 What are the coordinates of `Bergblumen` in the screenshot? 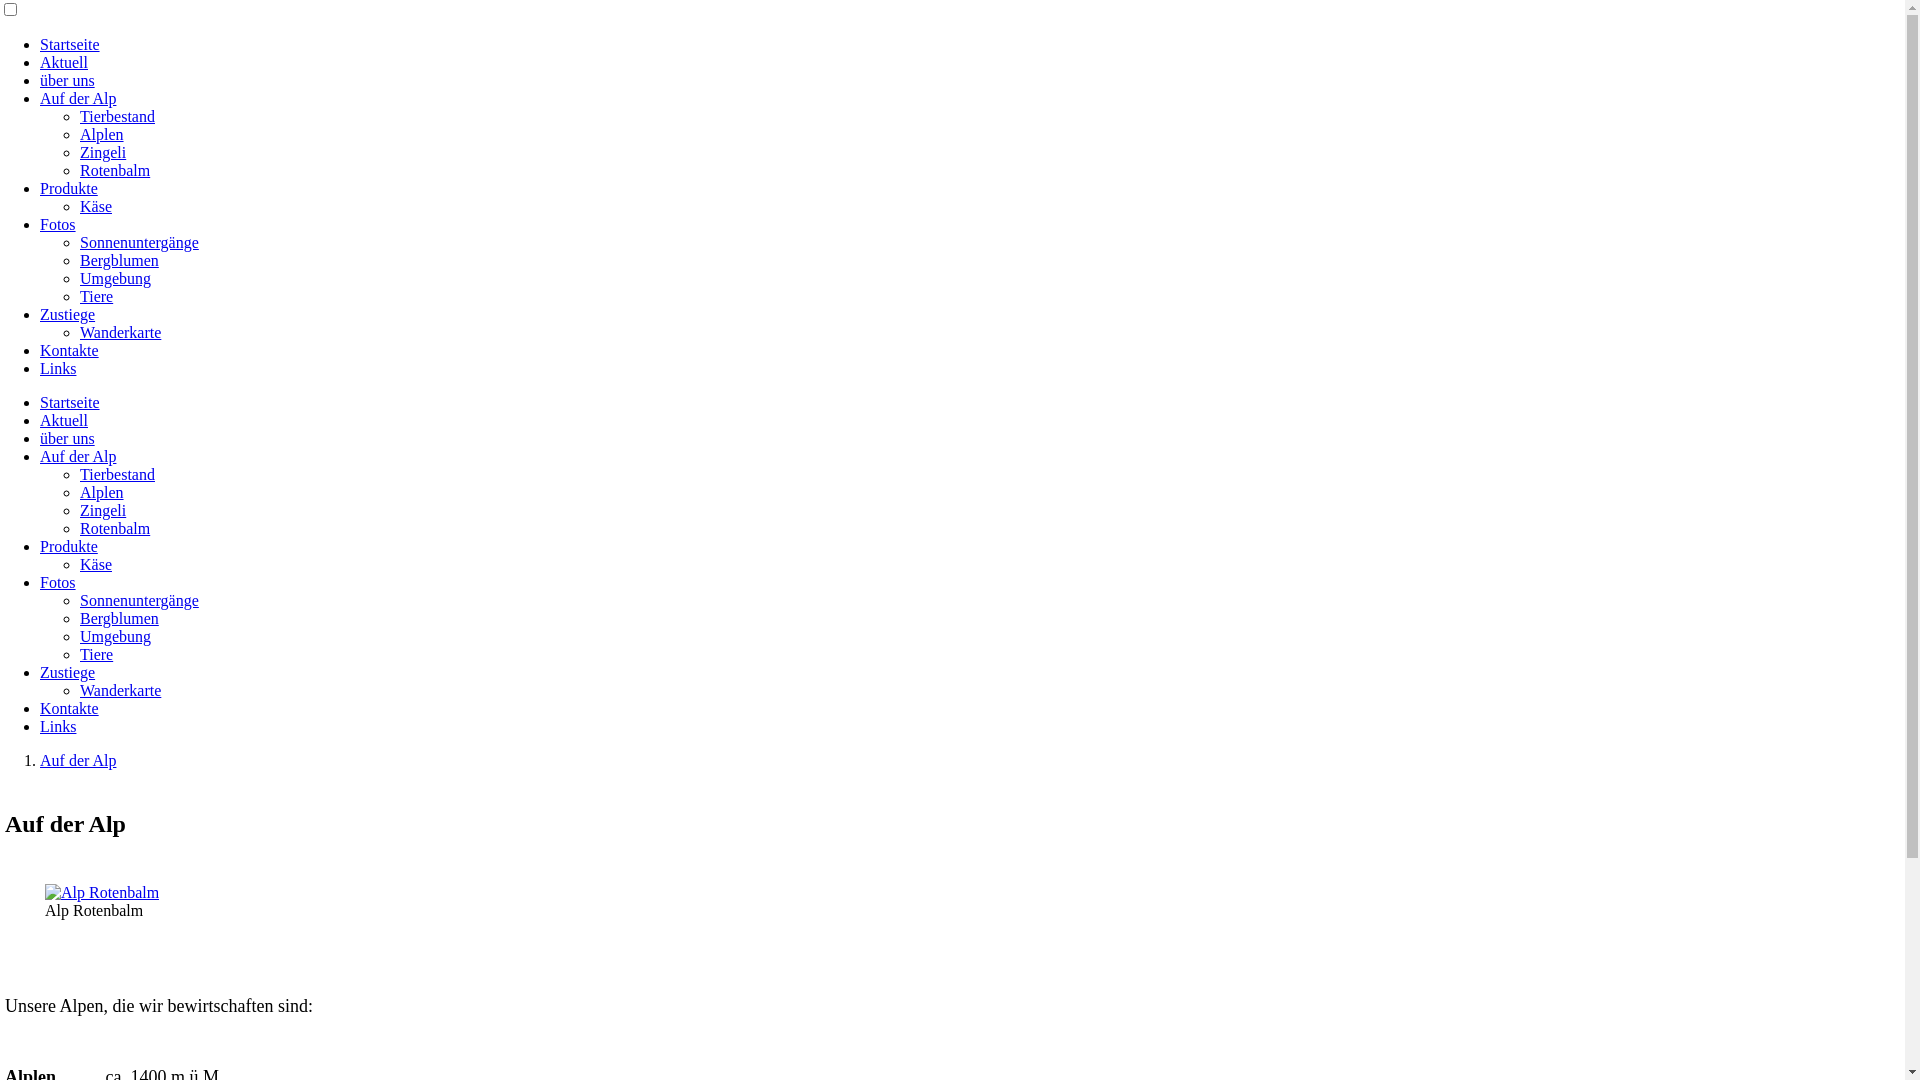 It's located at (120, 260).